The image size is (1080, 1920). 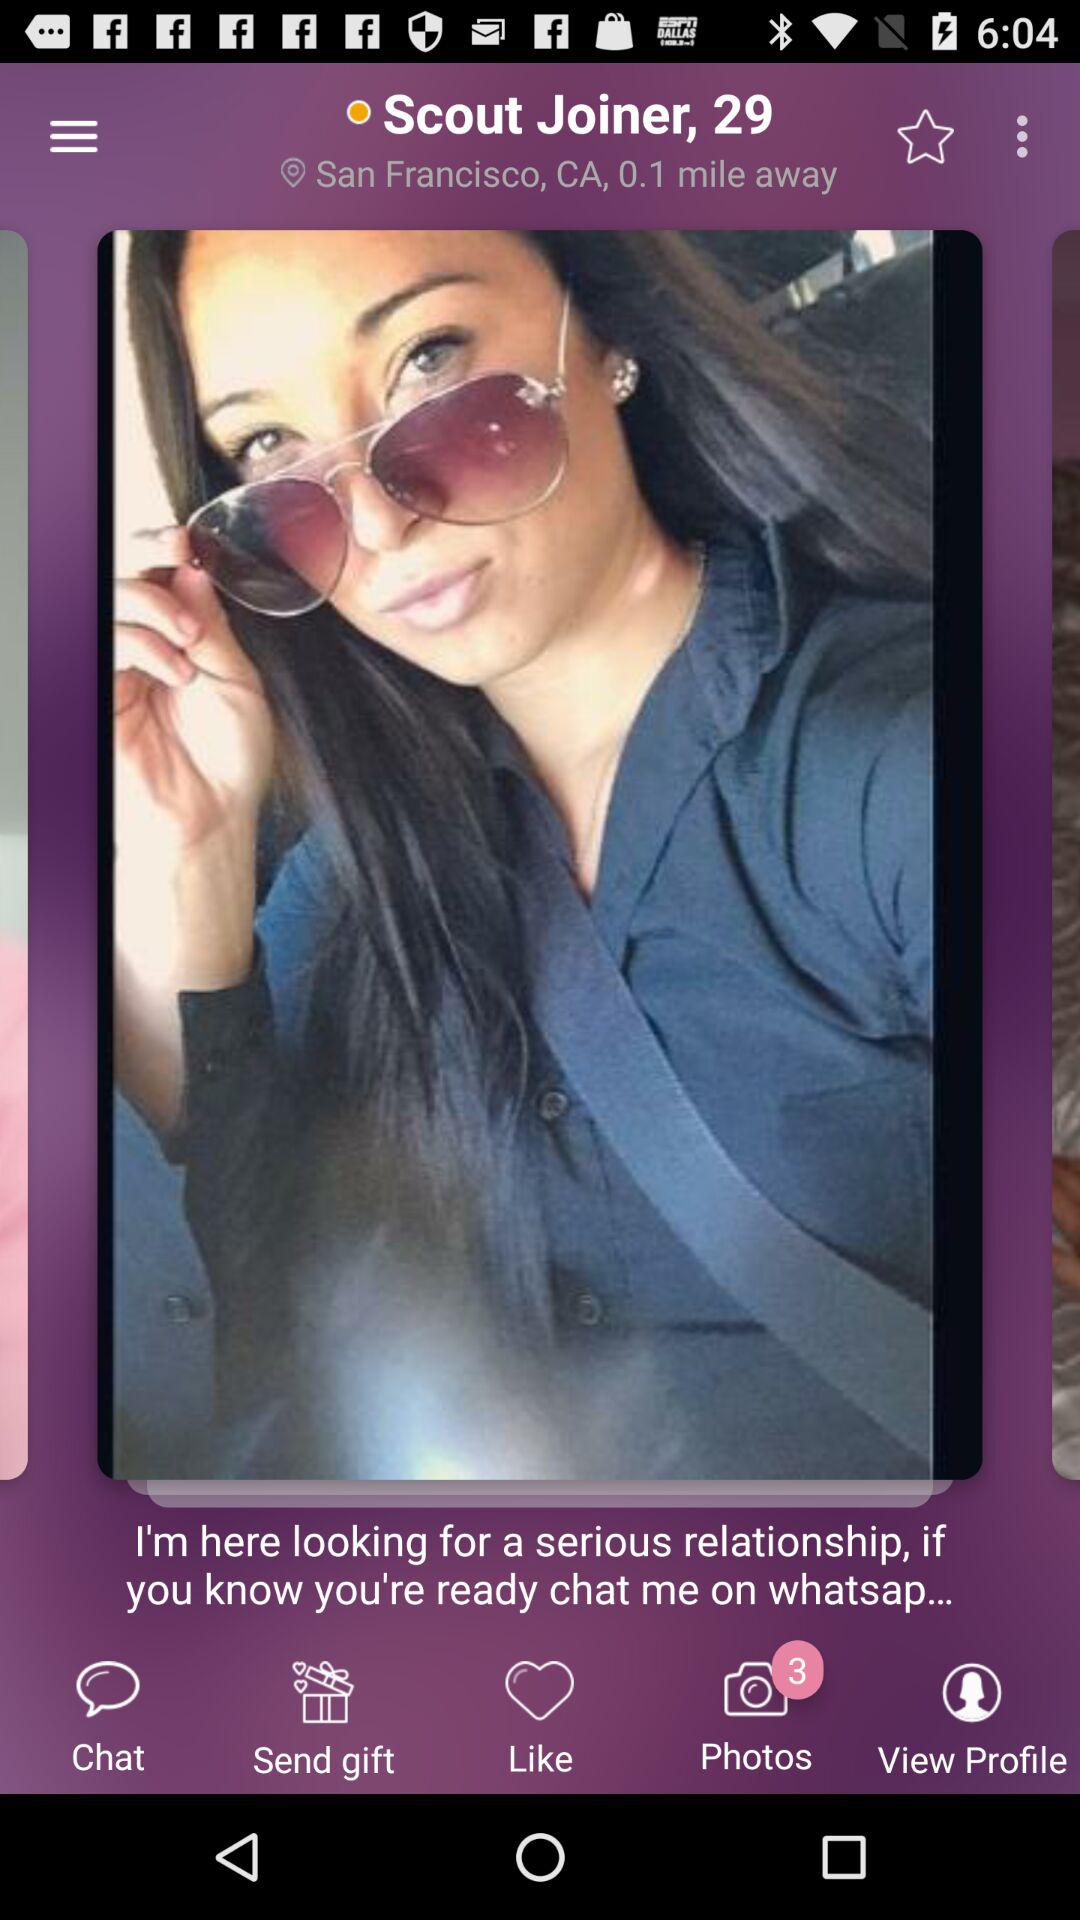 What do you see at coordinates (324, 1716) in the screenshot?
I see `click on the second option from the left bottom of the page` at bounding box center [324, 1716].